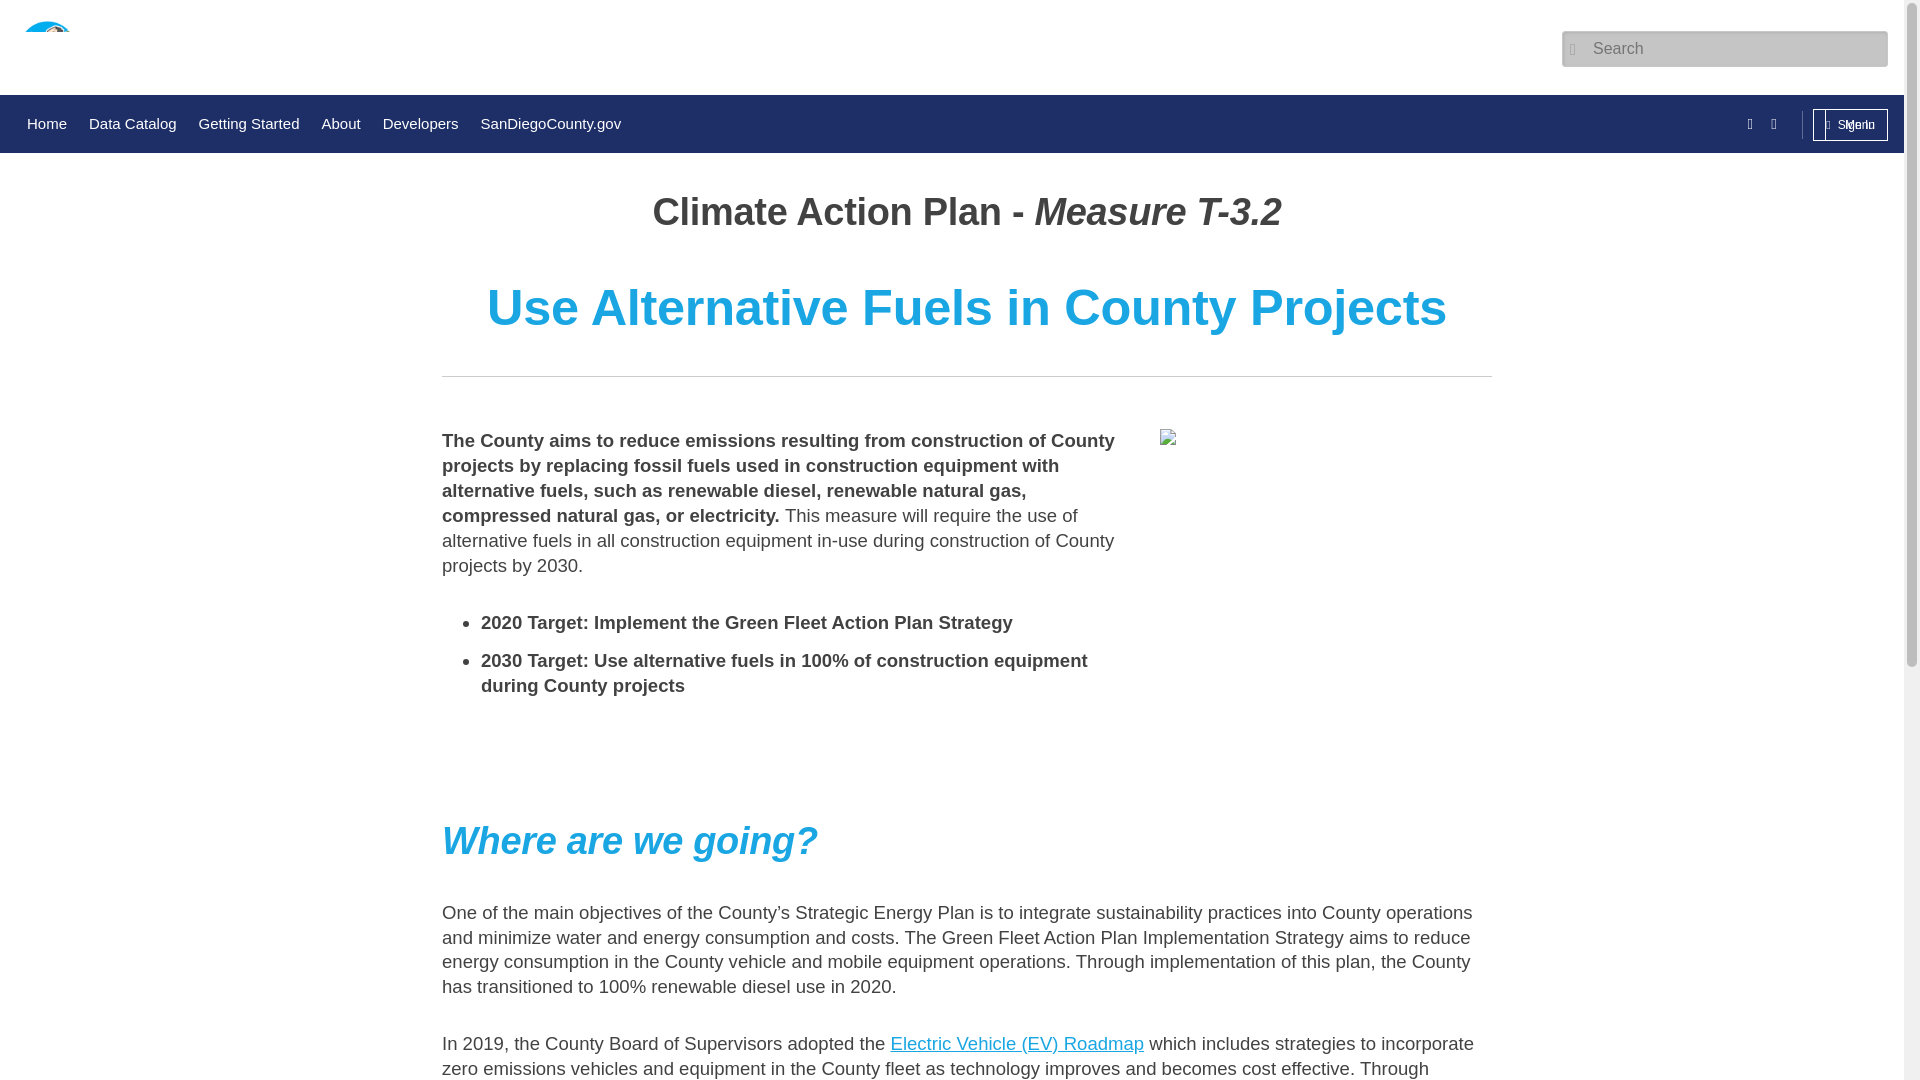  I want to click on Home, so click(46, 124).